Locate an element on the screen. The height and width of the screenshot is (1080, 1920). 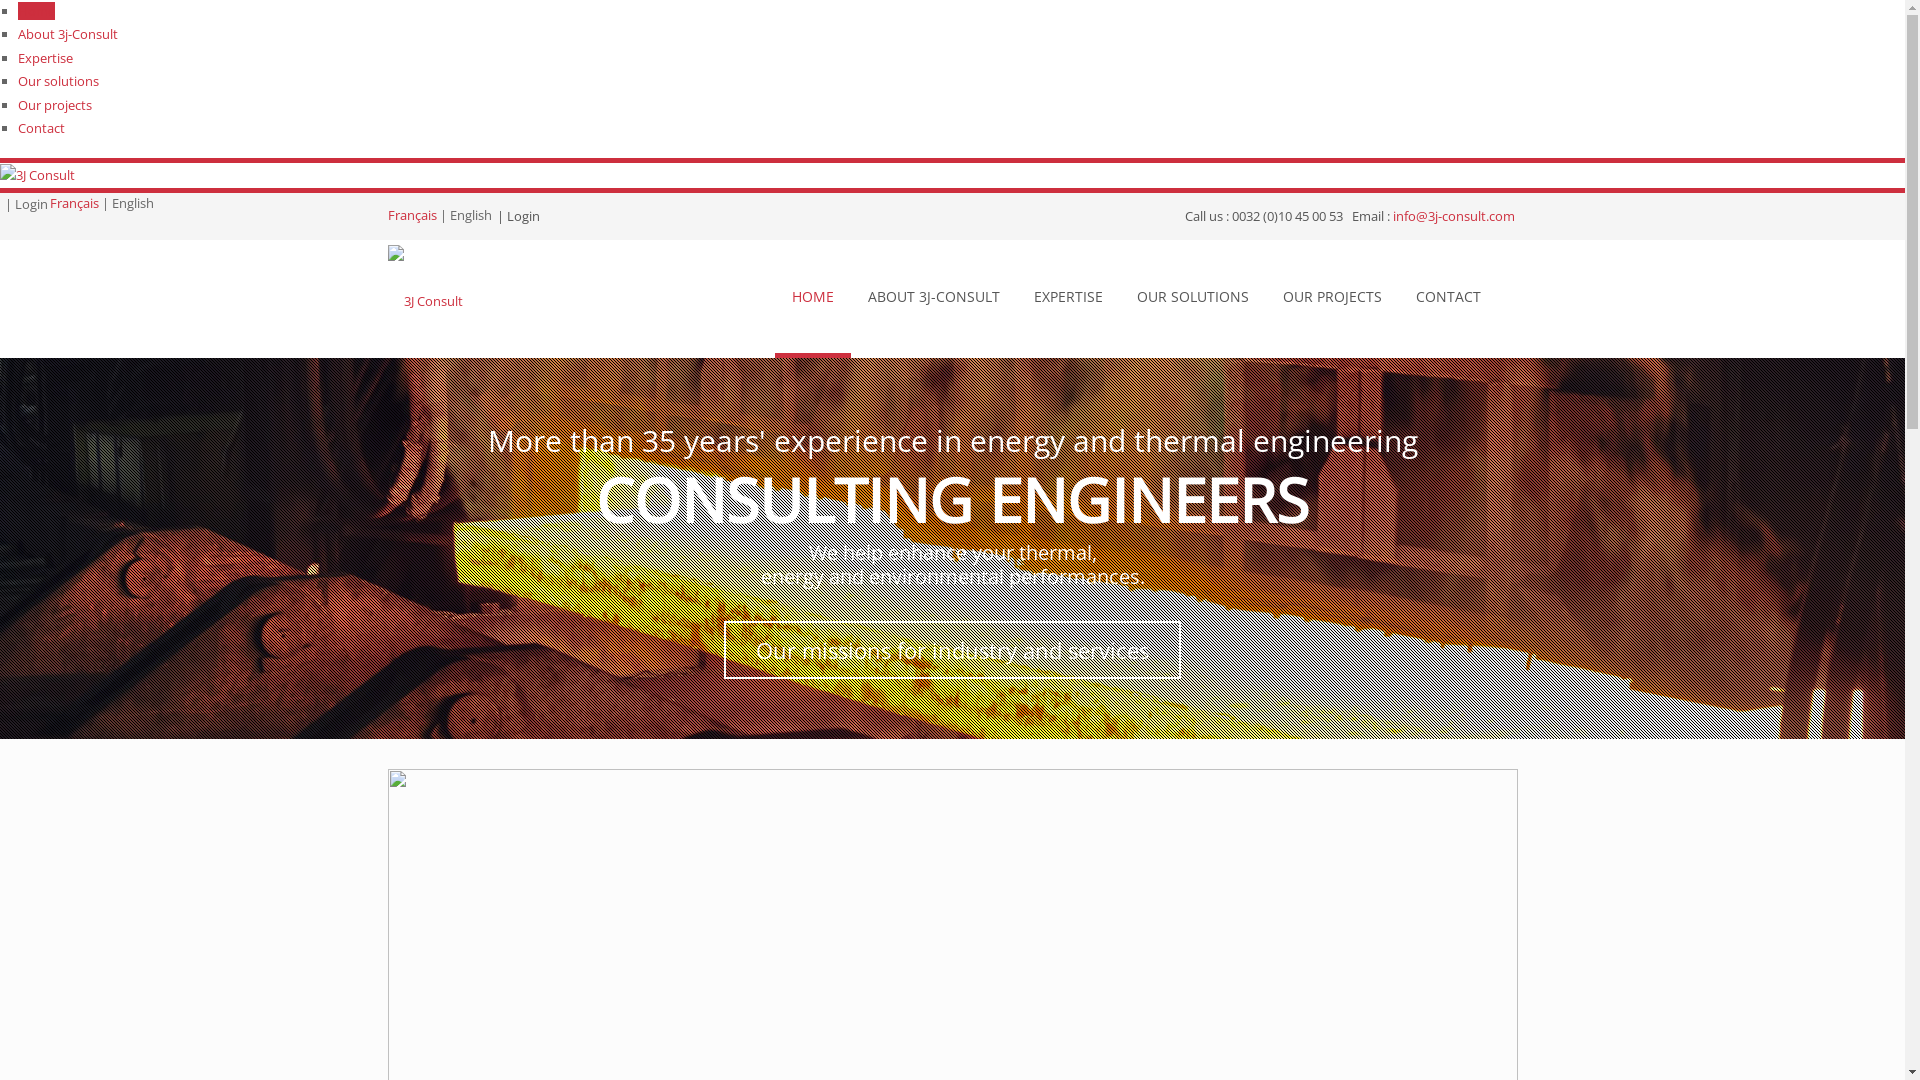
Our missions for industry and services is located at coordinates (952, 650).